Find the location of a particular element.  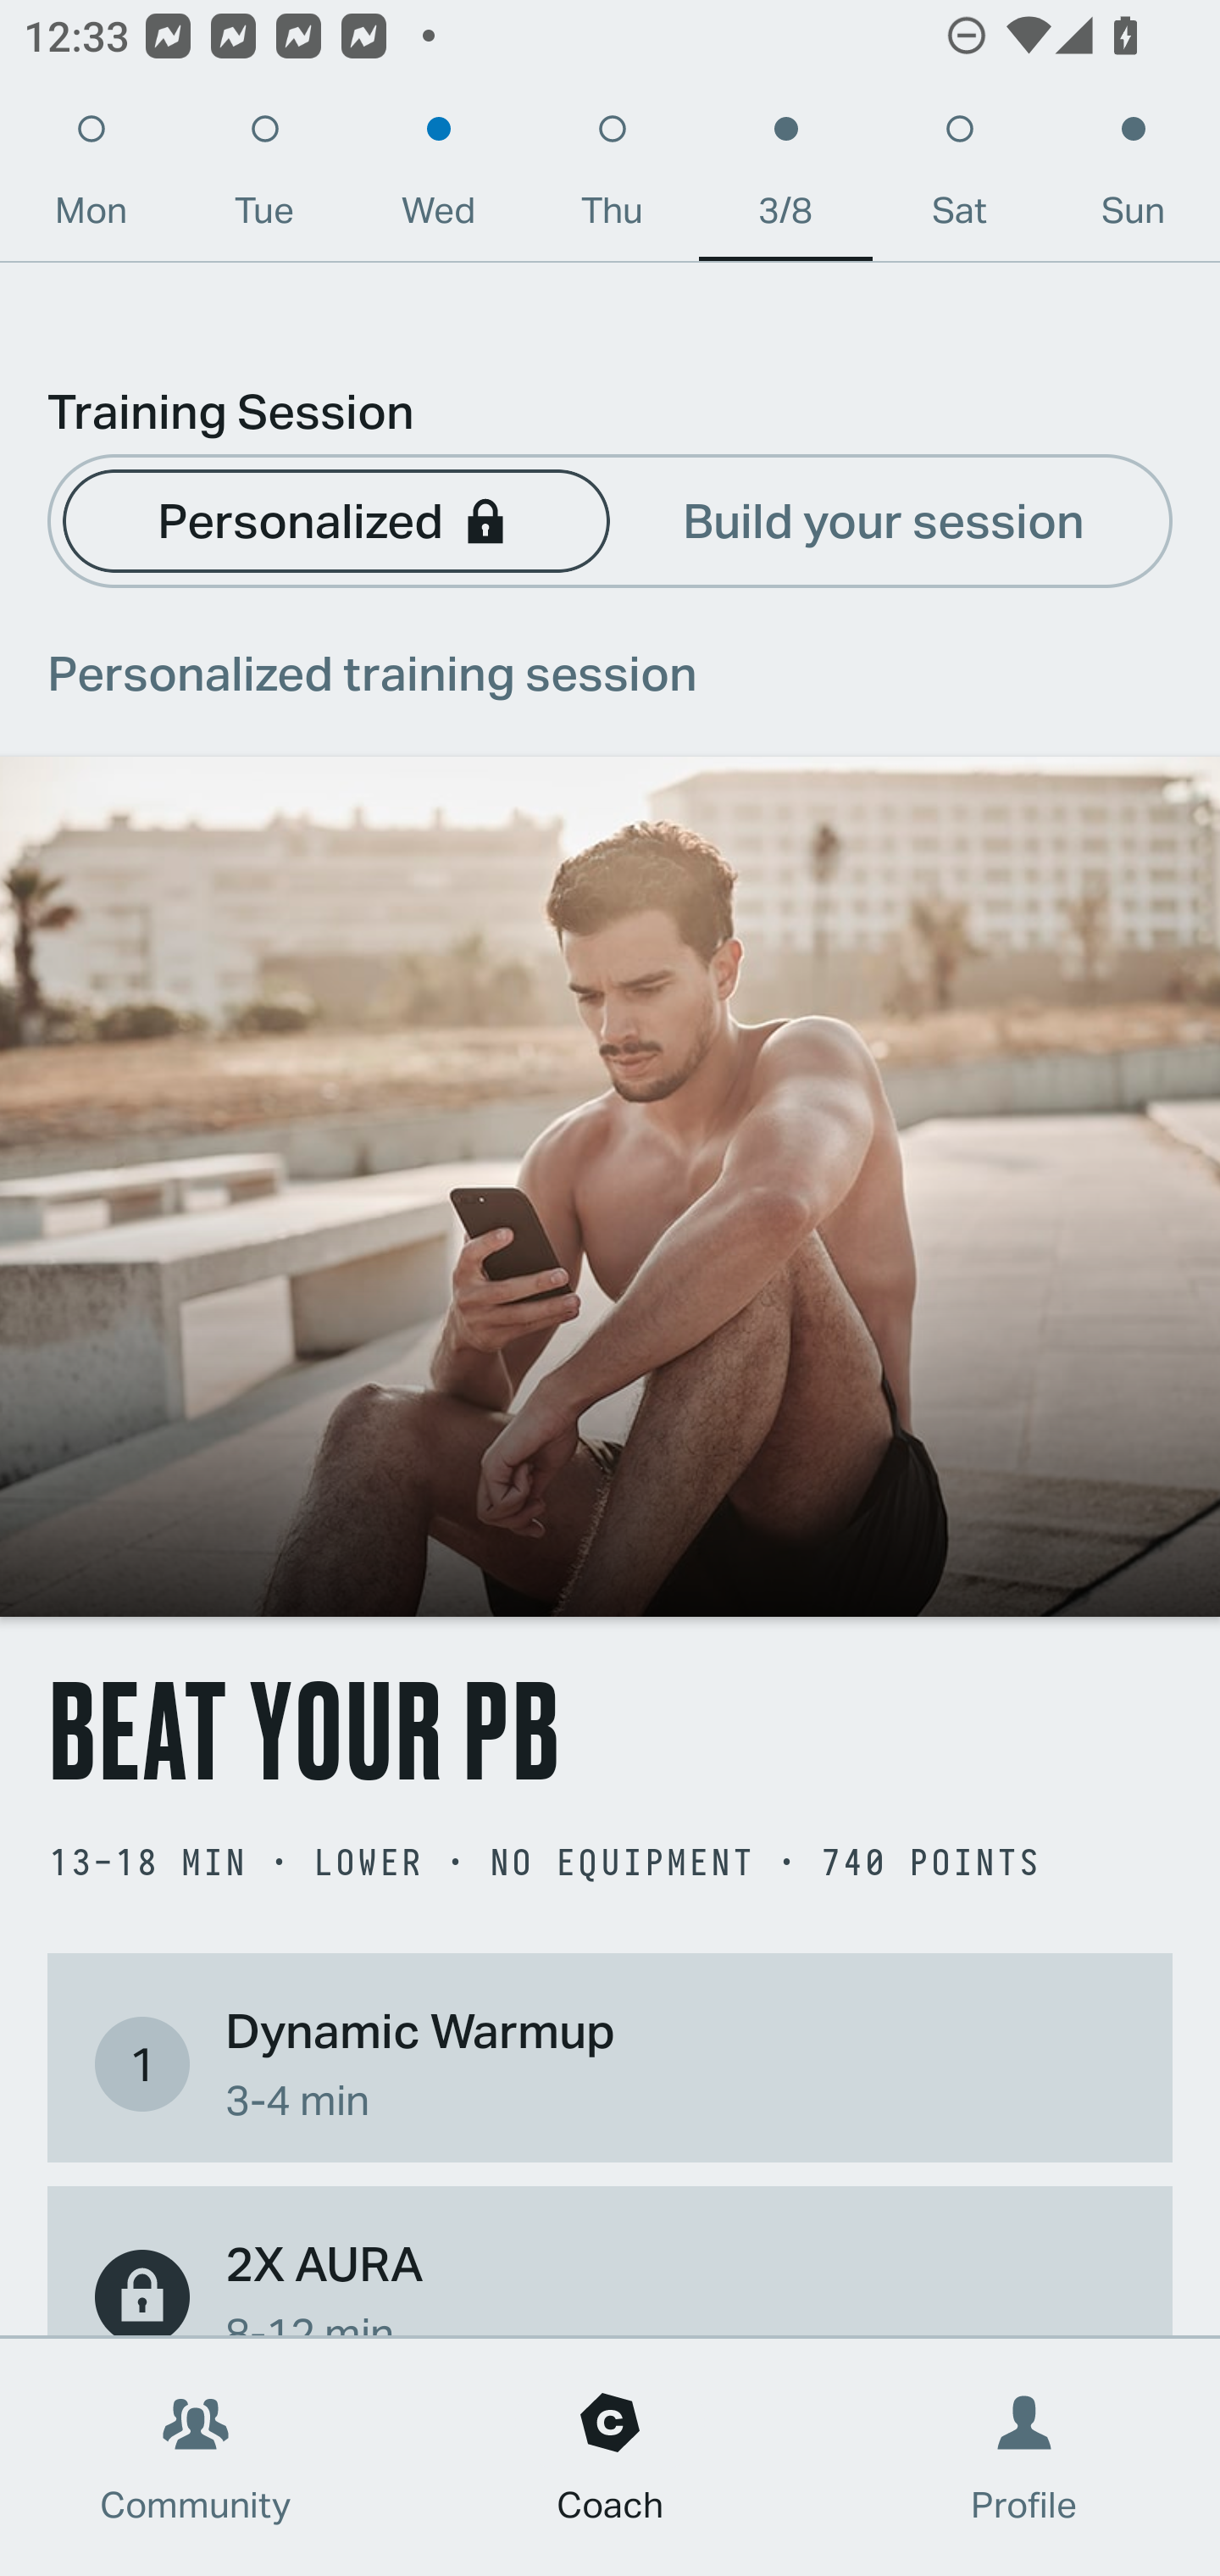

Build your session is located at coordinates (884, 519).